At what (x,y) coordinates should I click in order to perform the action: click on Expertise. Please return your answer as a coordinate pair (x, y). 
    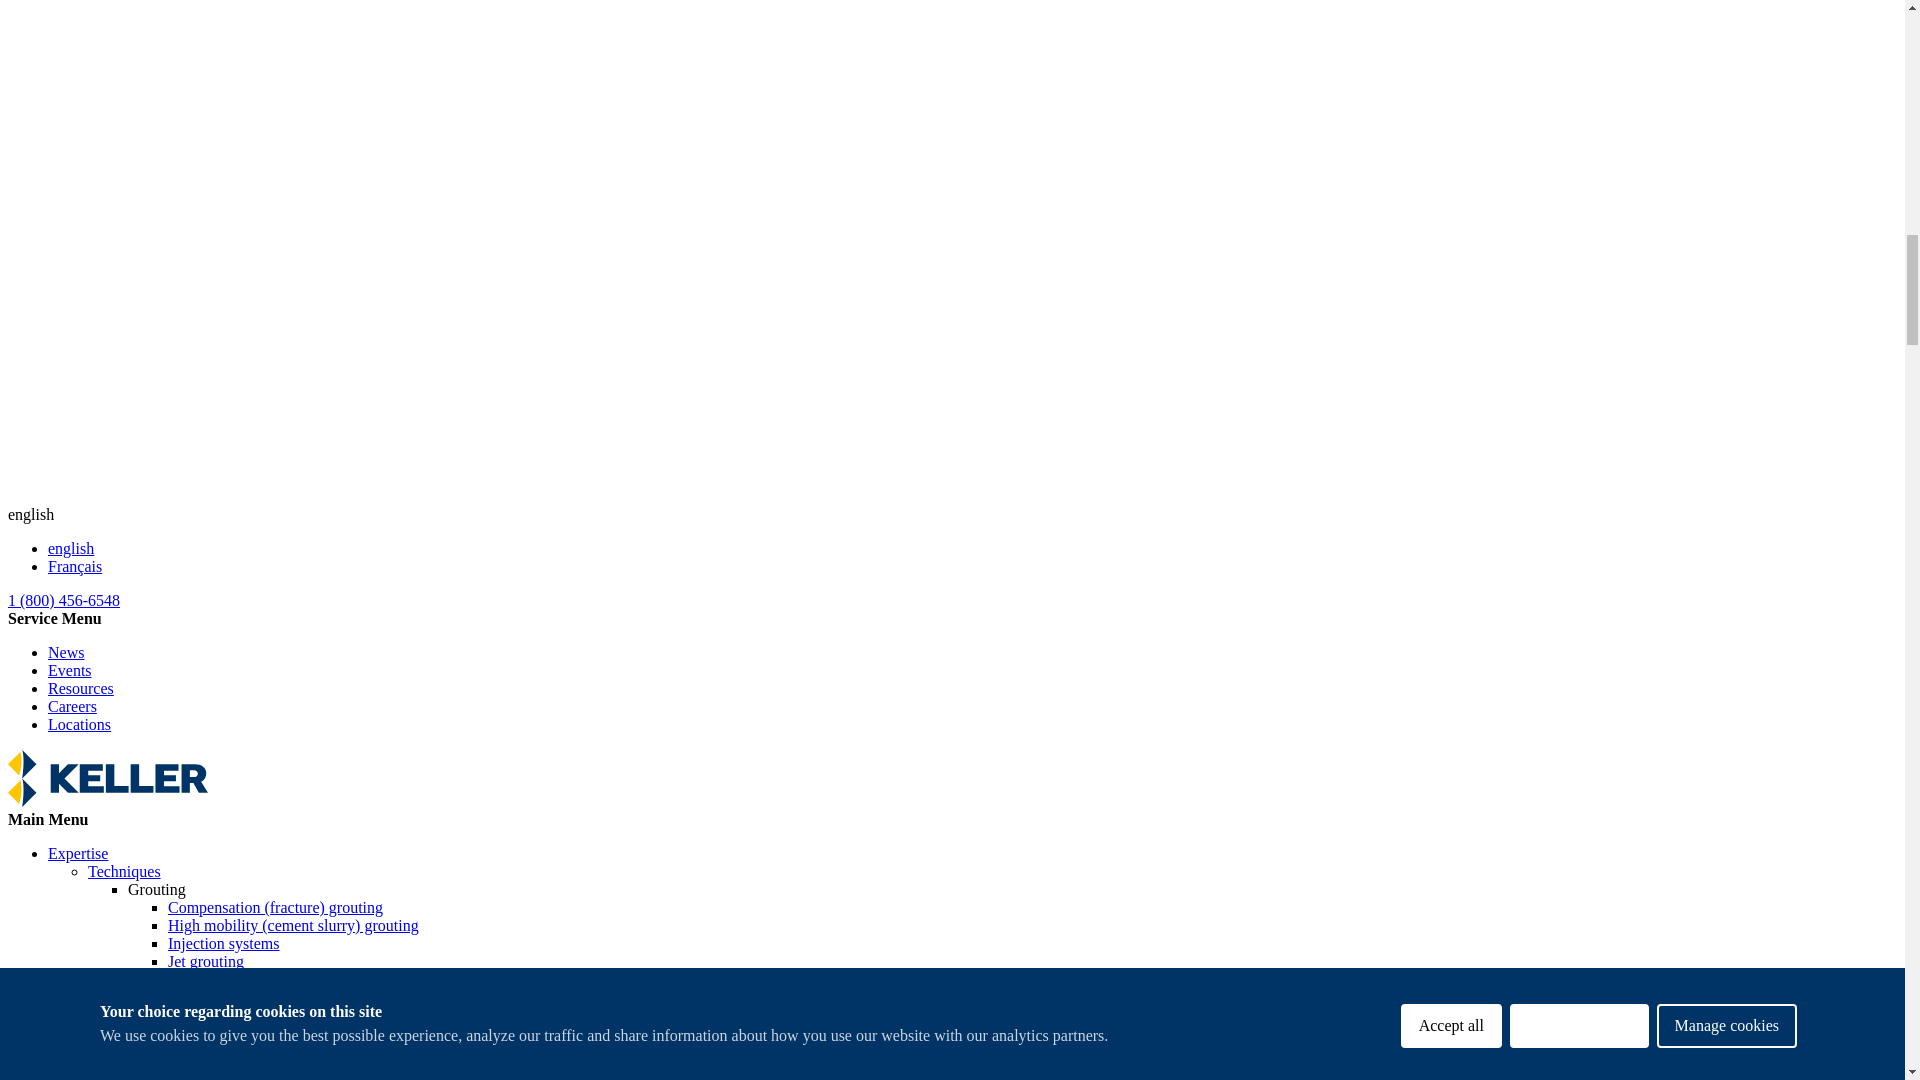
    Looking at the image, I should click on (78, 852).